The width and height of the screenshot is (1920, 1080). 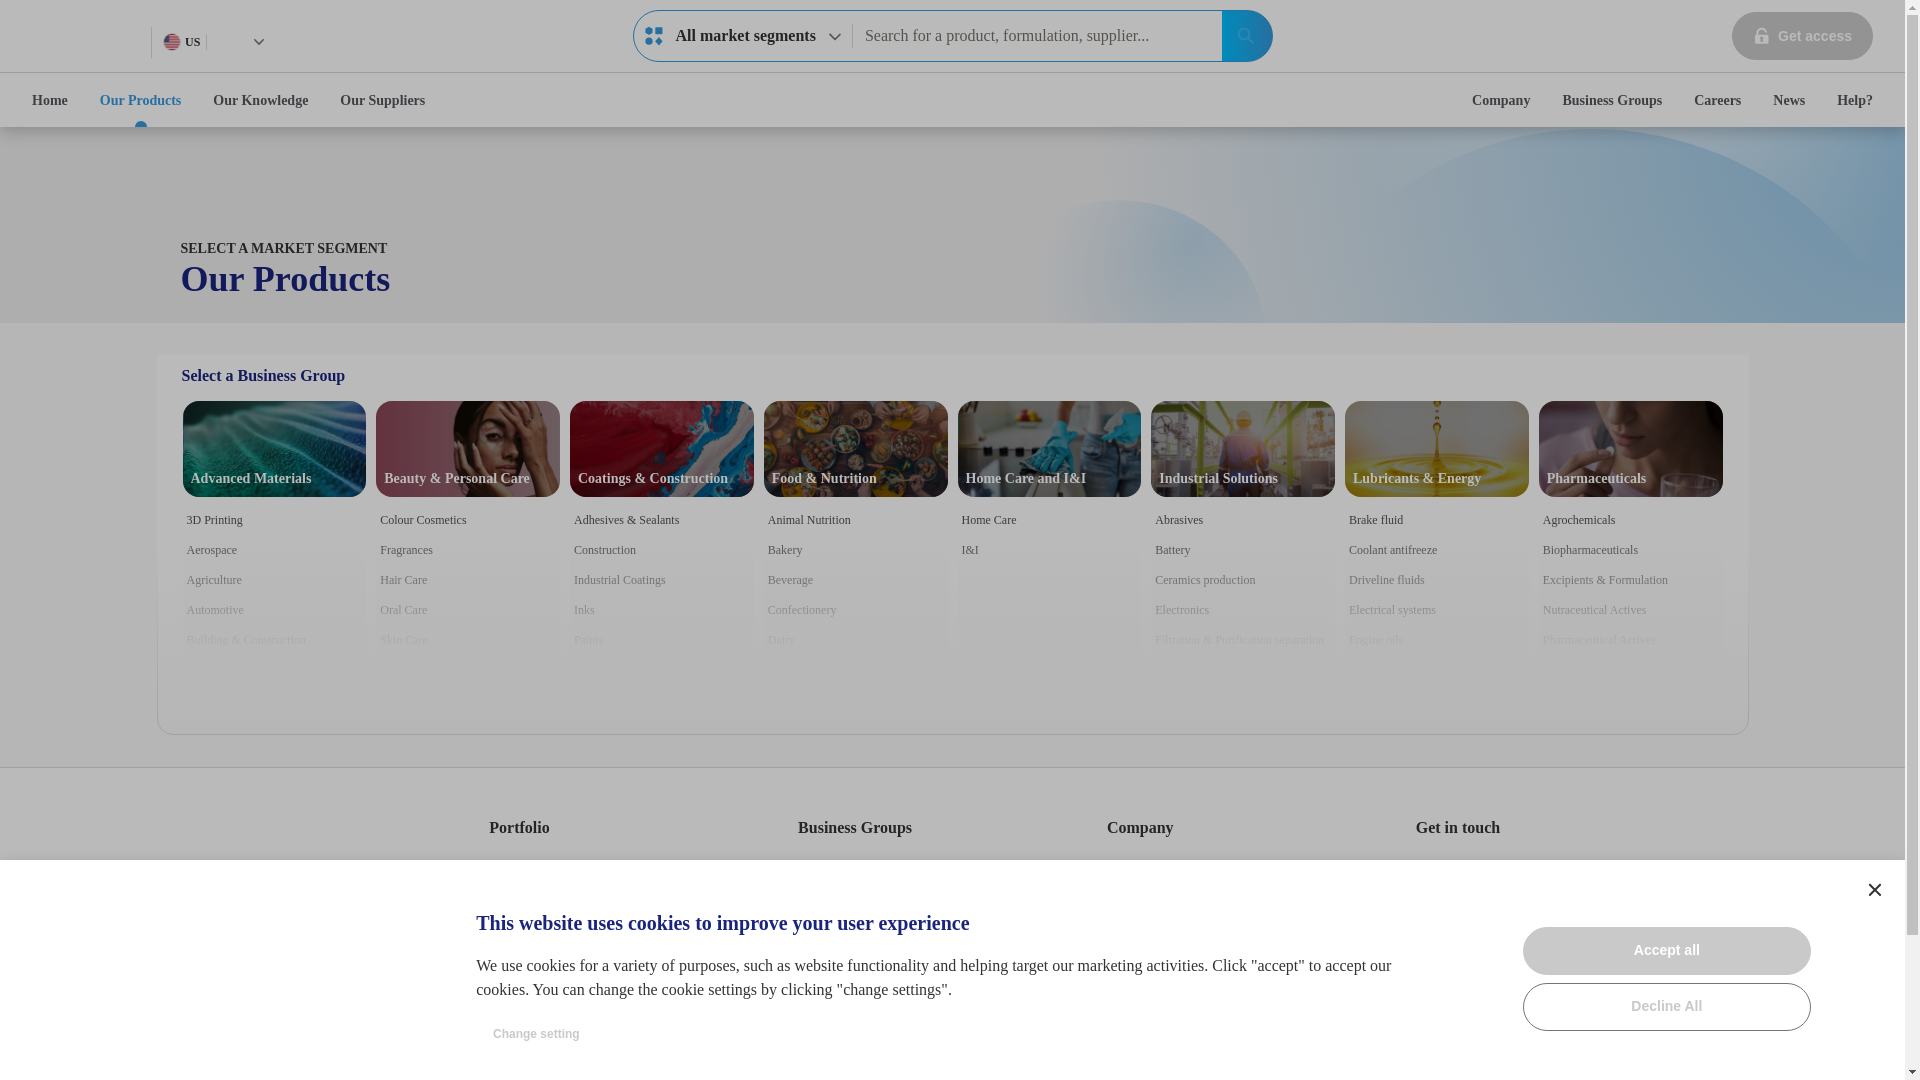 I want to click on News, so click(x=1874, y=890).